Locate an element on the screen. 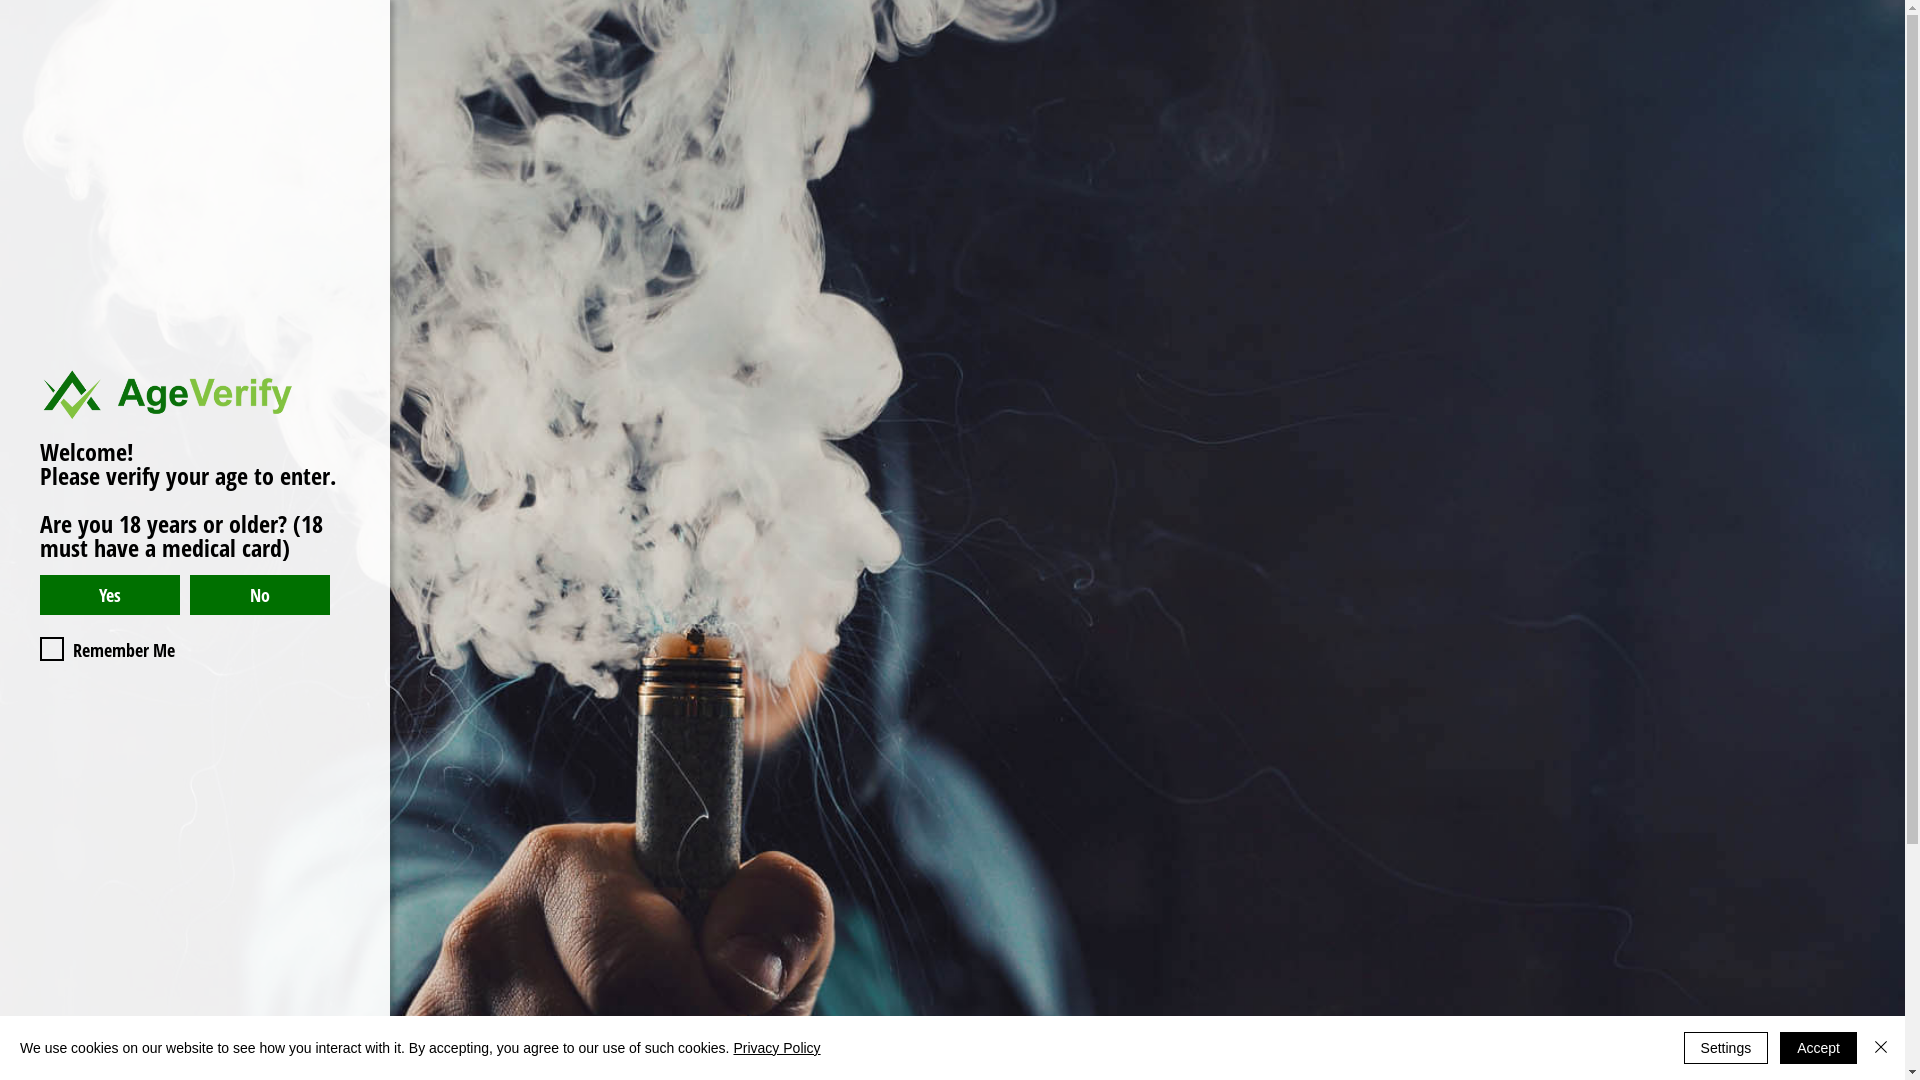 Image resolution: width=1920 pixels, height=1080 pixels. 20 Past 4 is located at coordinates (1055, 274).